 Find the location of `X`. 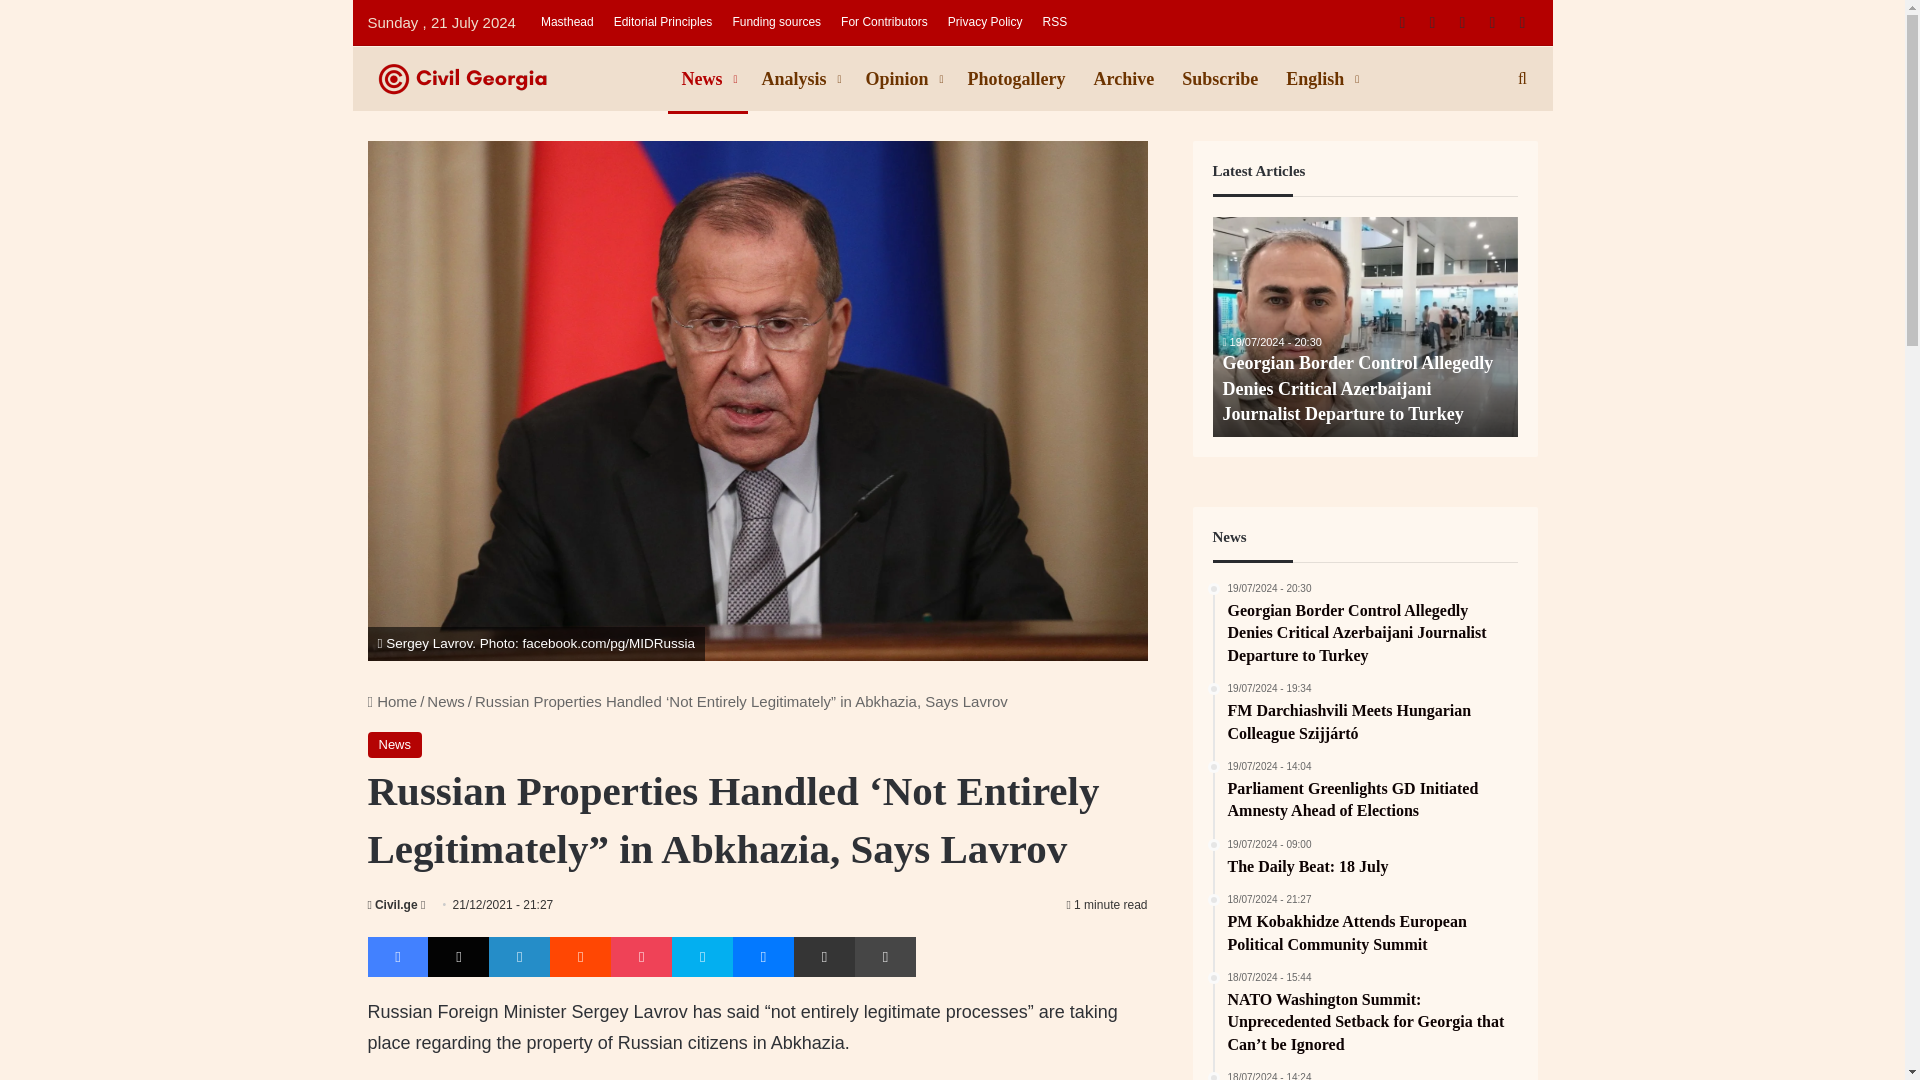

X is located at coordinates (458, 957).